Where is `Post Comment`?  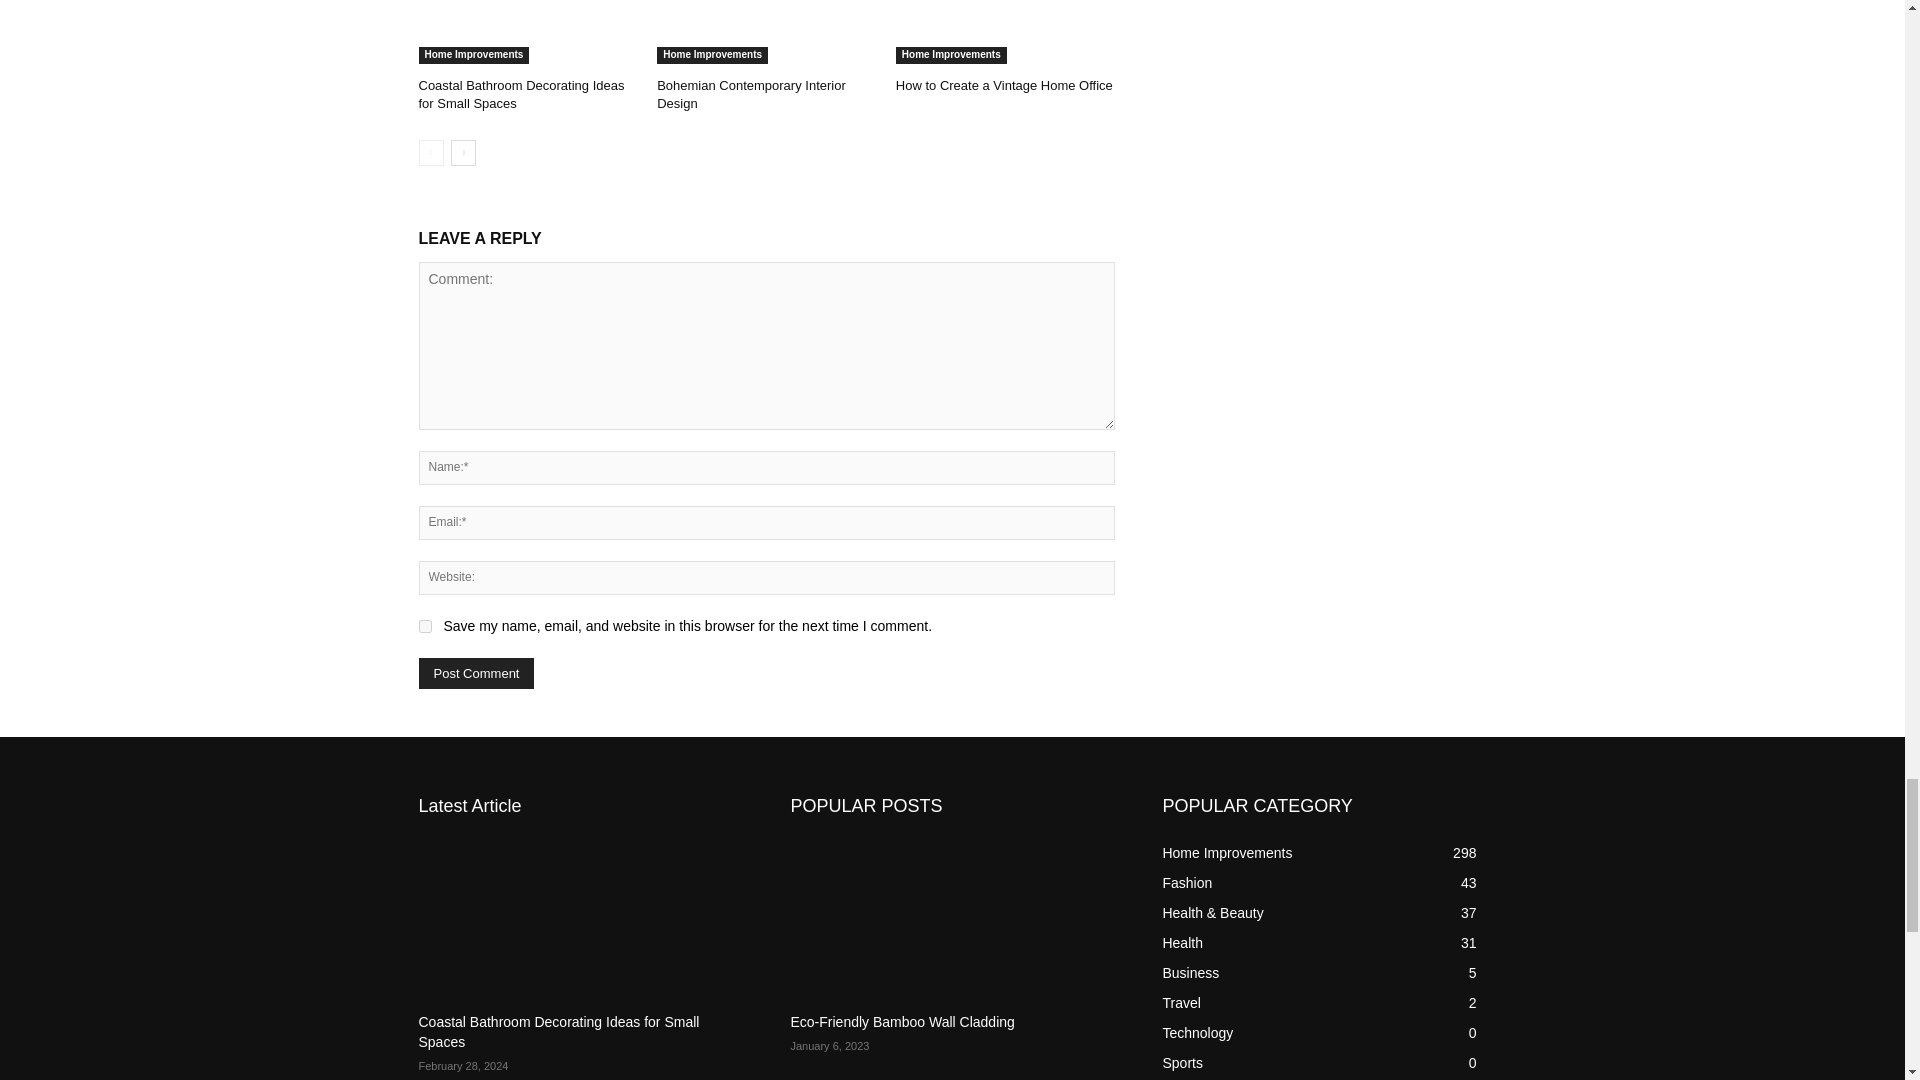 Post Comment is located at coordinates (476, 673).